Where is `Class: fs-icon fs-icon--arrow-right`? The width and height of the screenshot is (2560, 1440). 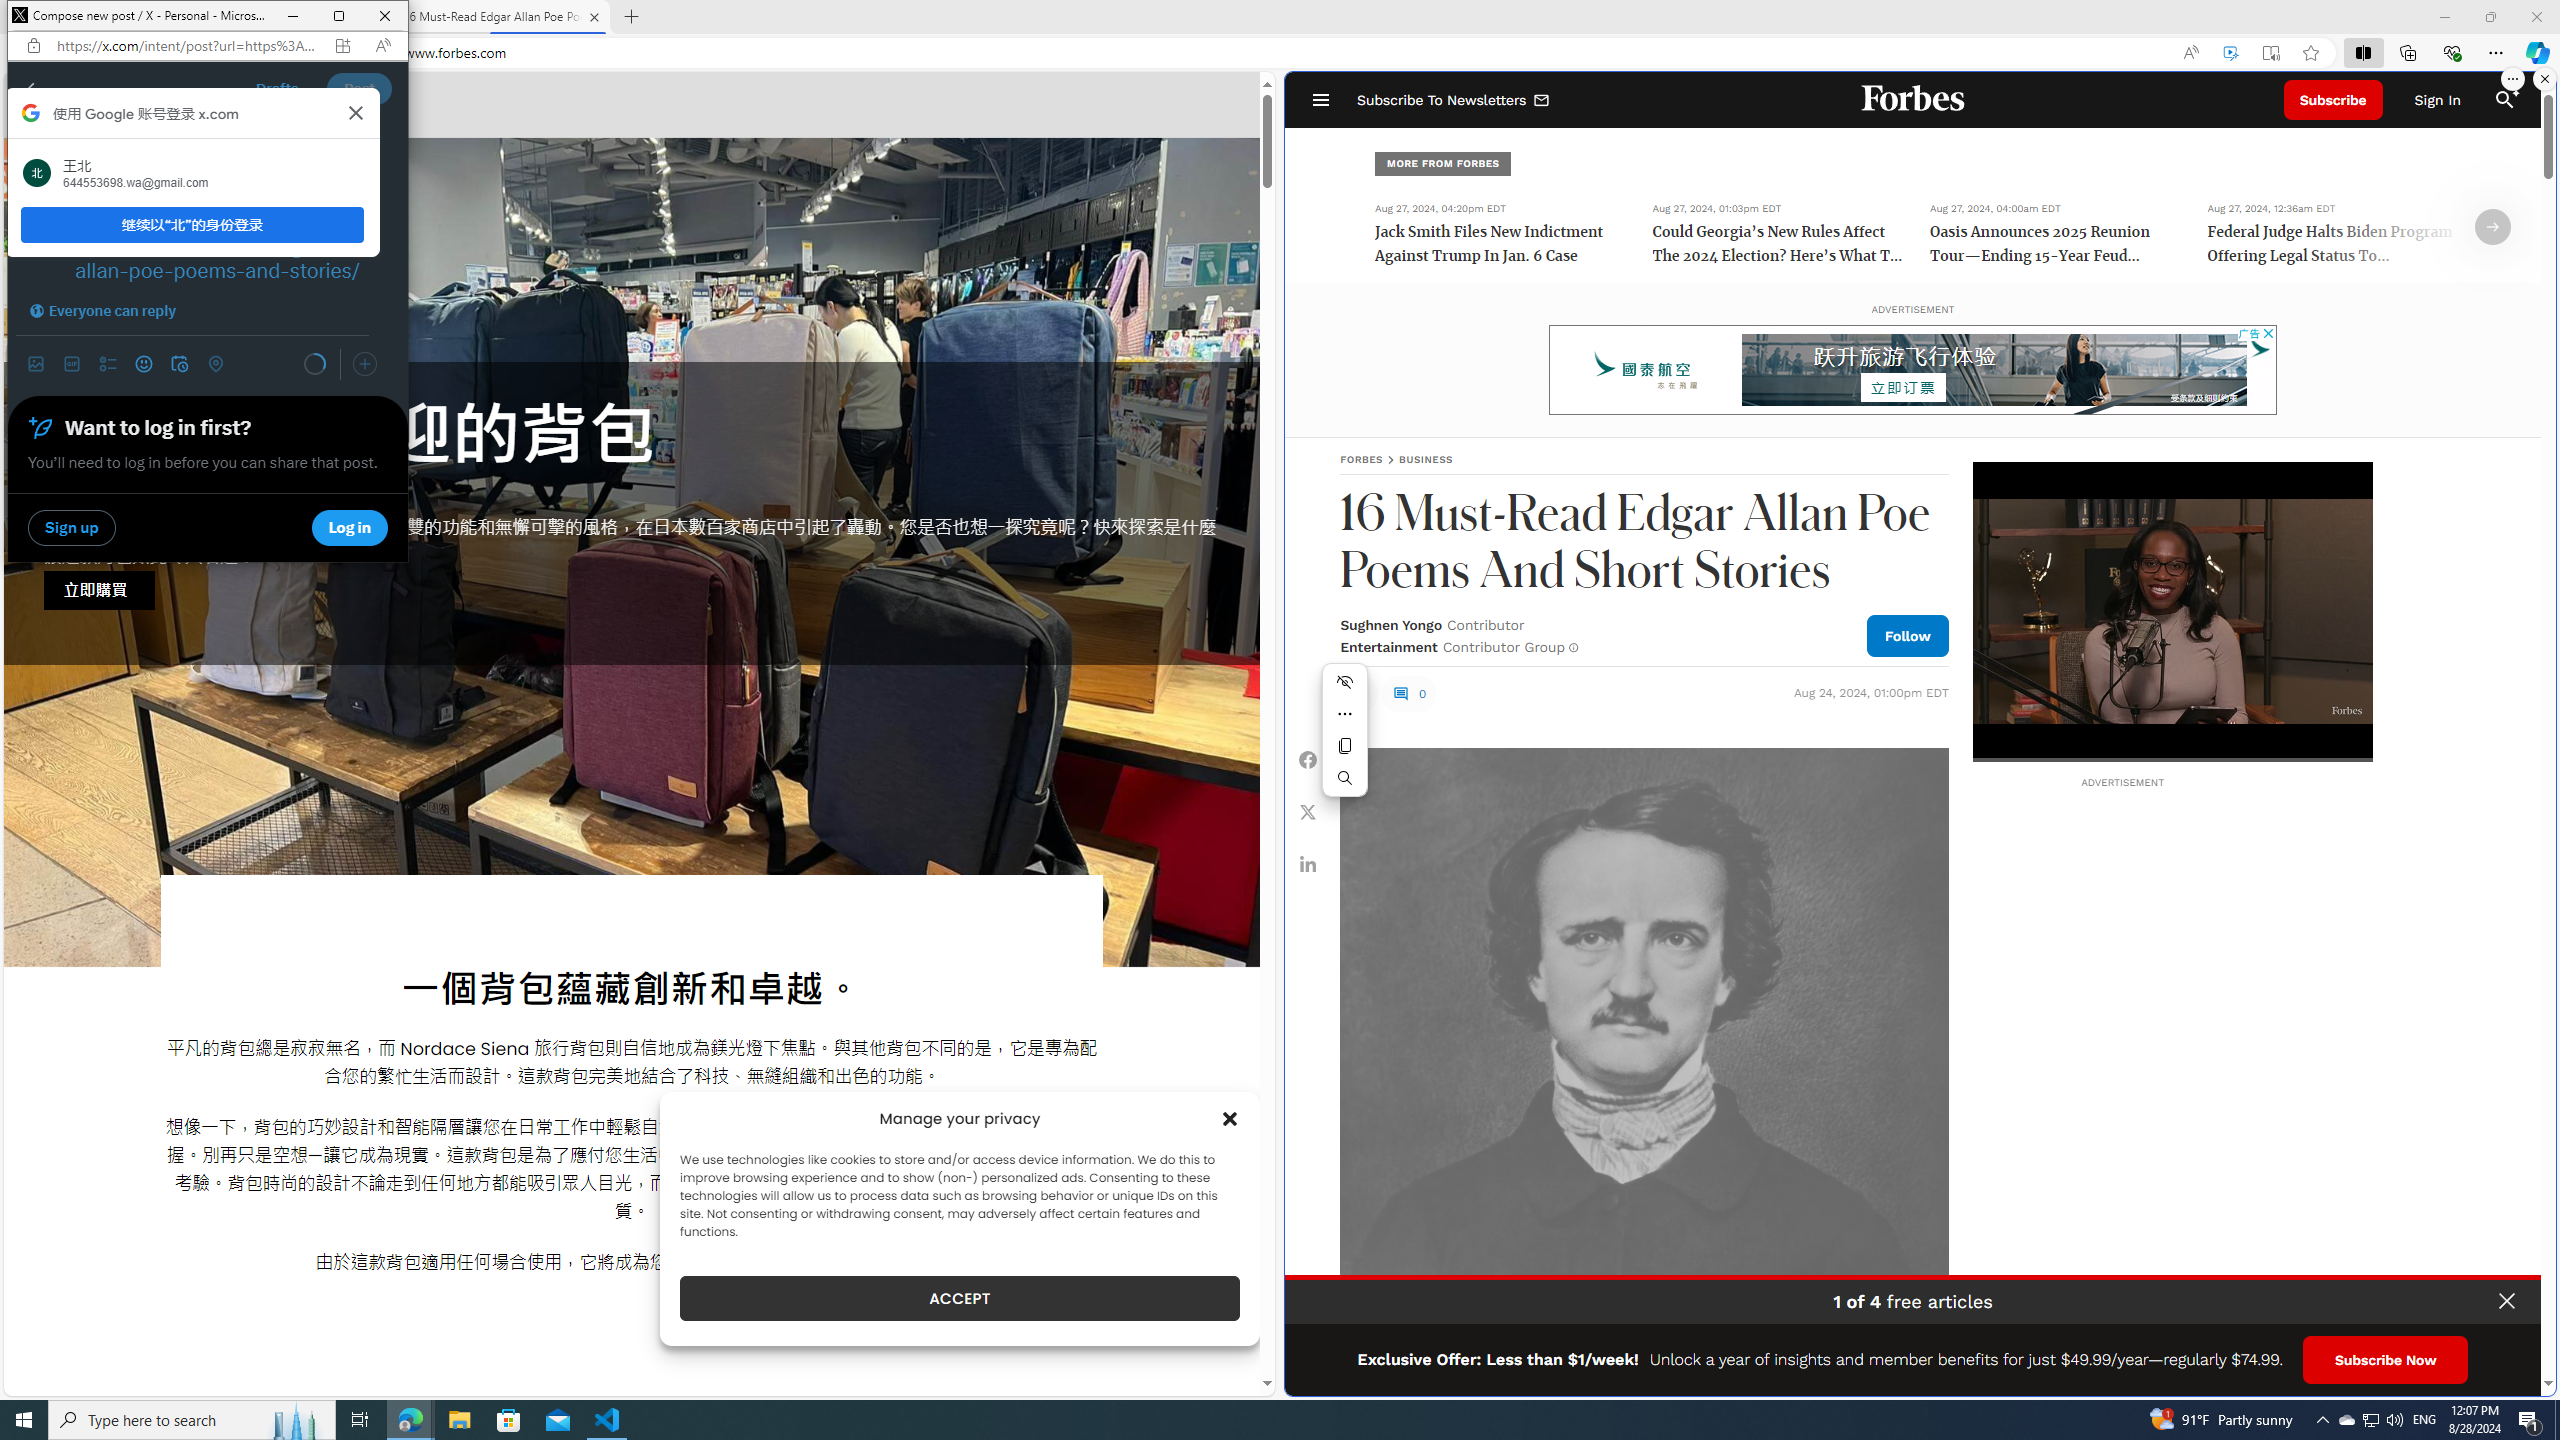
Class: fs-icon fs-icon--arrow-right is located at coordinates (608, 1420).